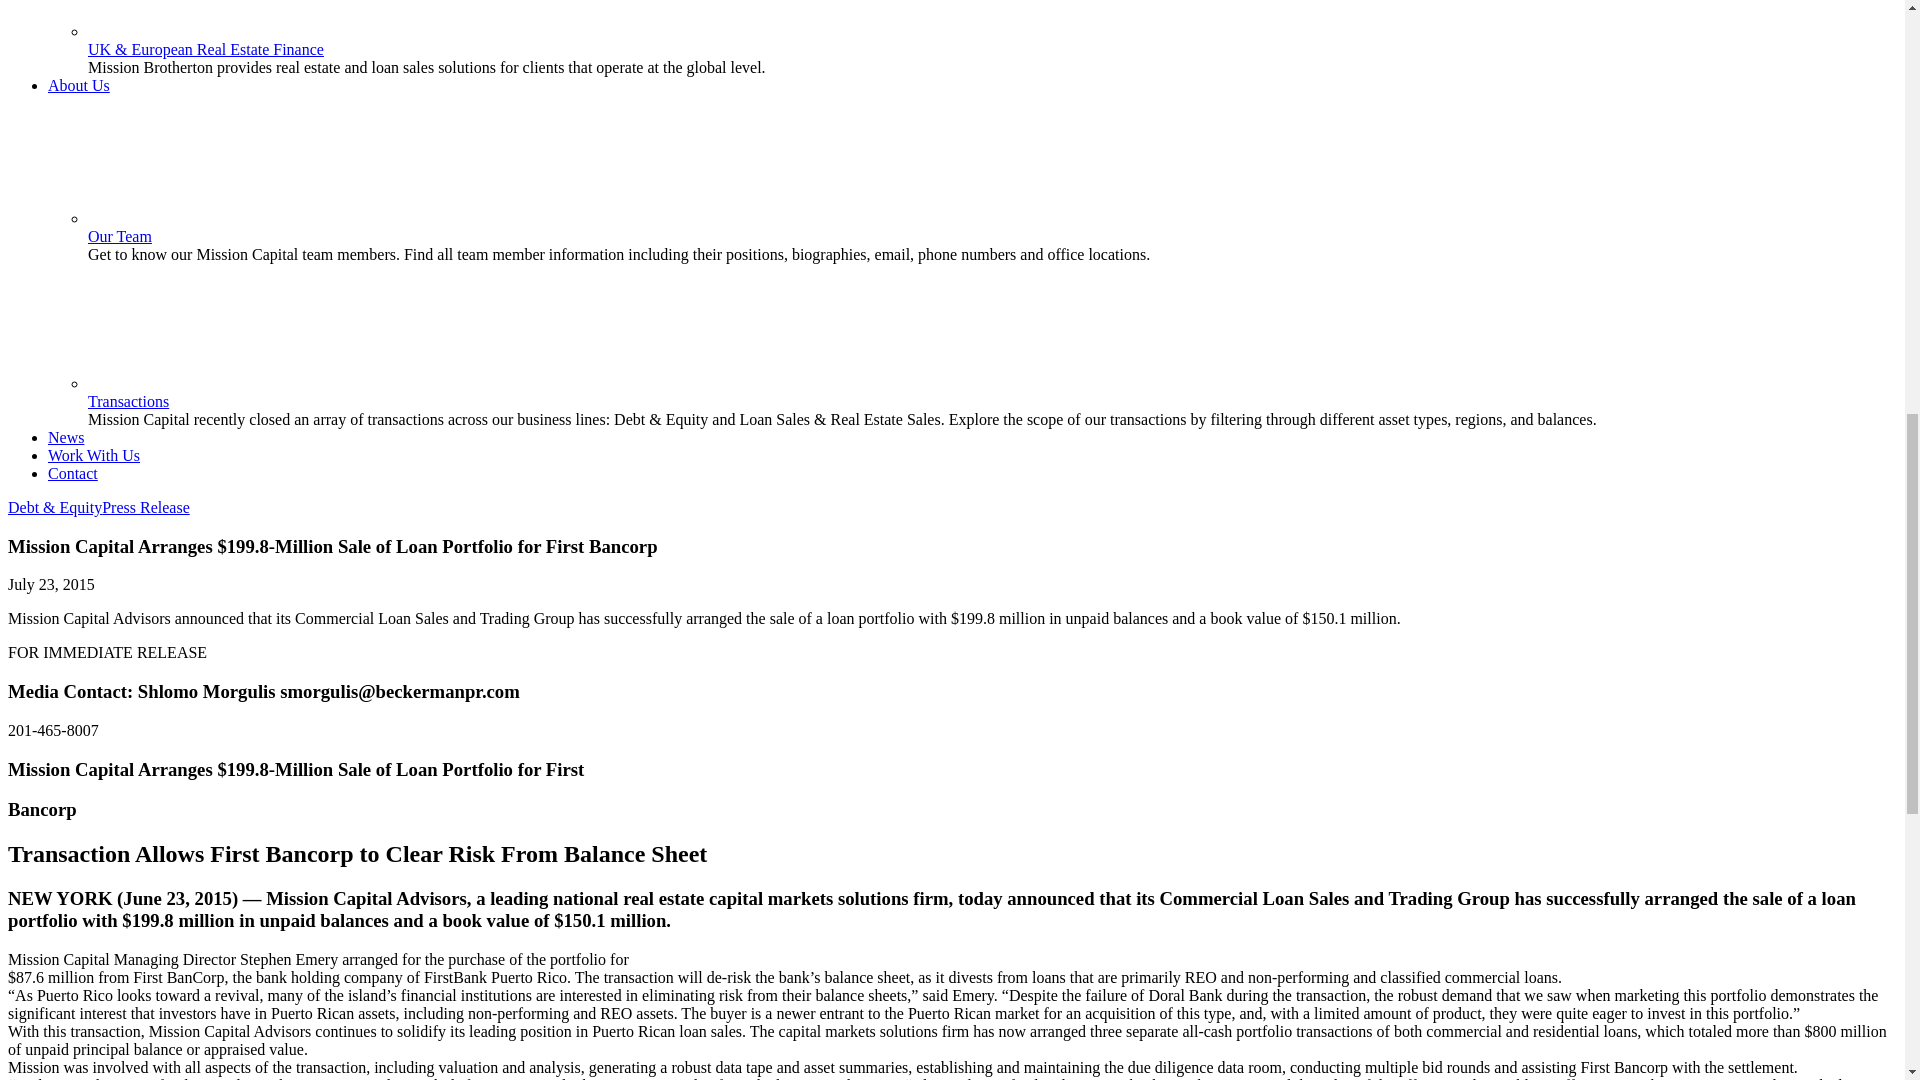  I want to click on News, so click(66, 437).